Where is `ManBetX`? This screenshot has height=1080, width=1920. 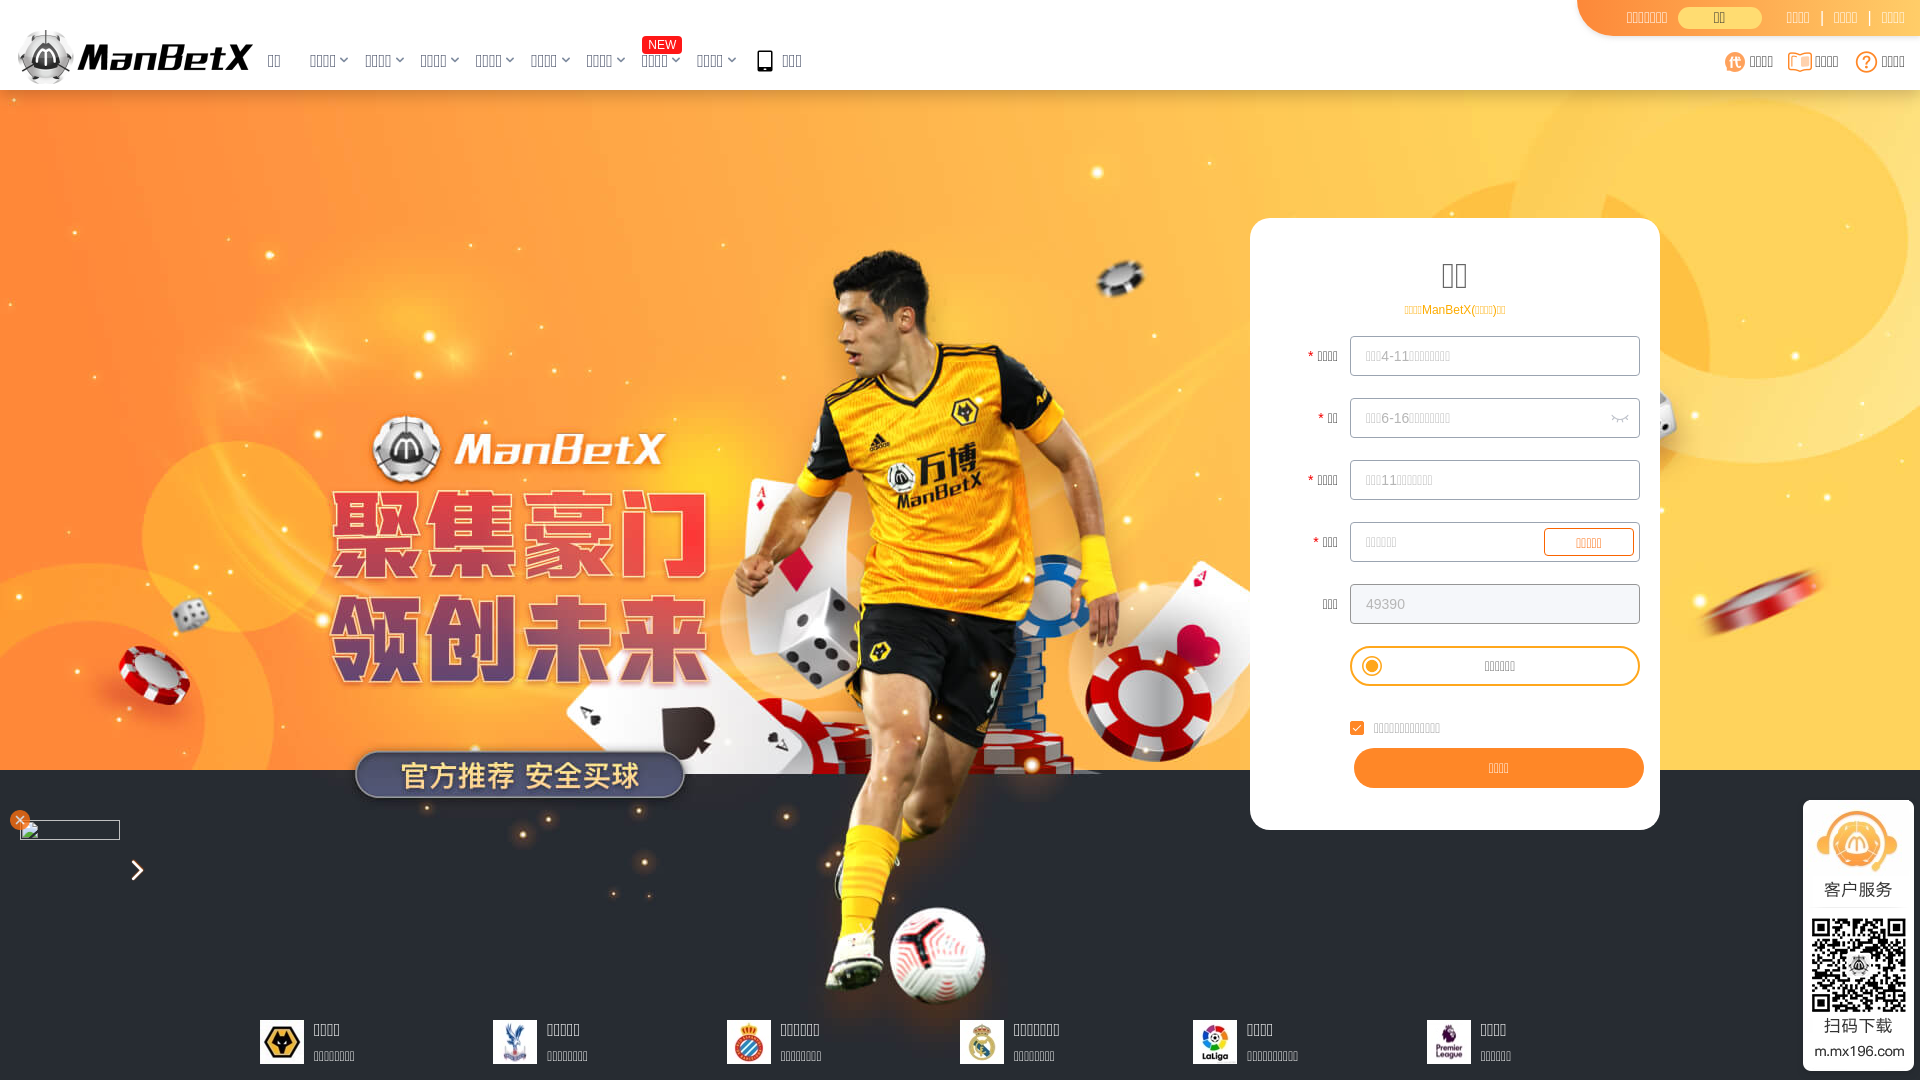
ManBetX is located at coordinates (136, 57).